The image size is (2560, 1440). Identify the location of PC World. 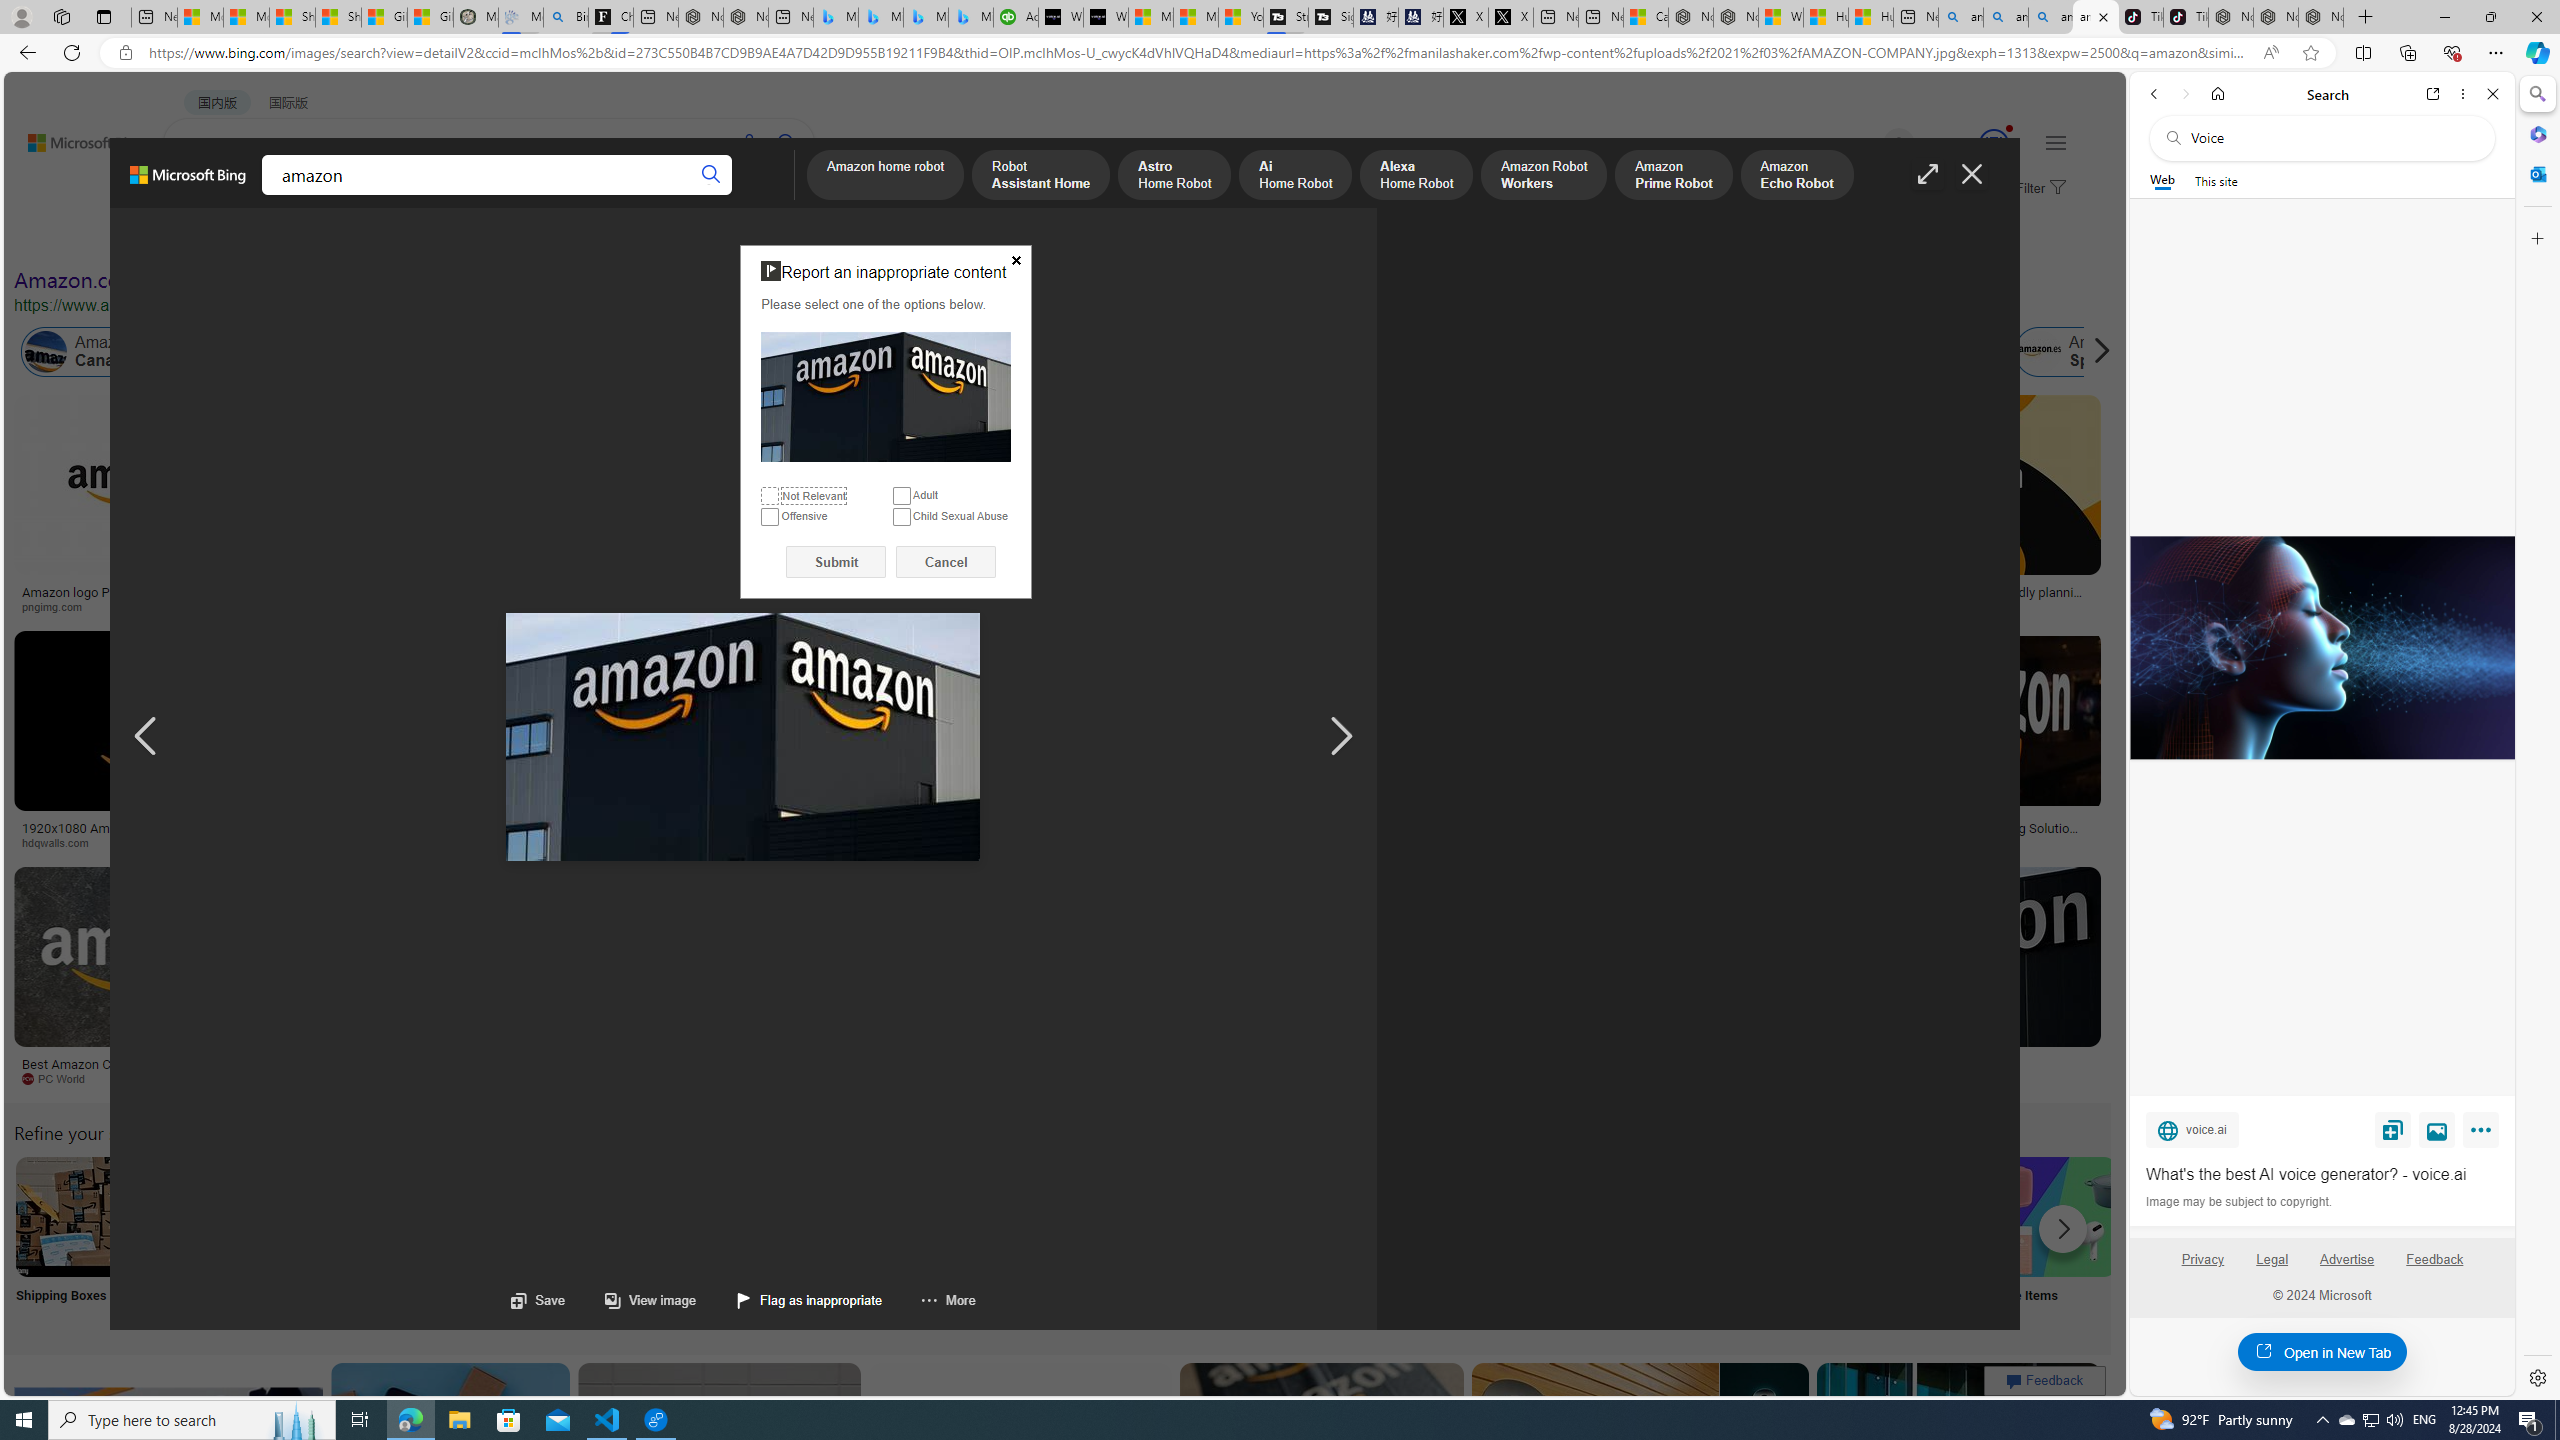
(61, 1078).